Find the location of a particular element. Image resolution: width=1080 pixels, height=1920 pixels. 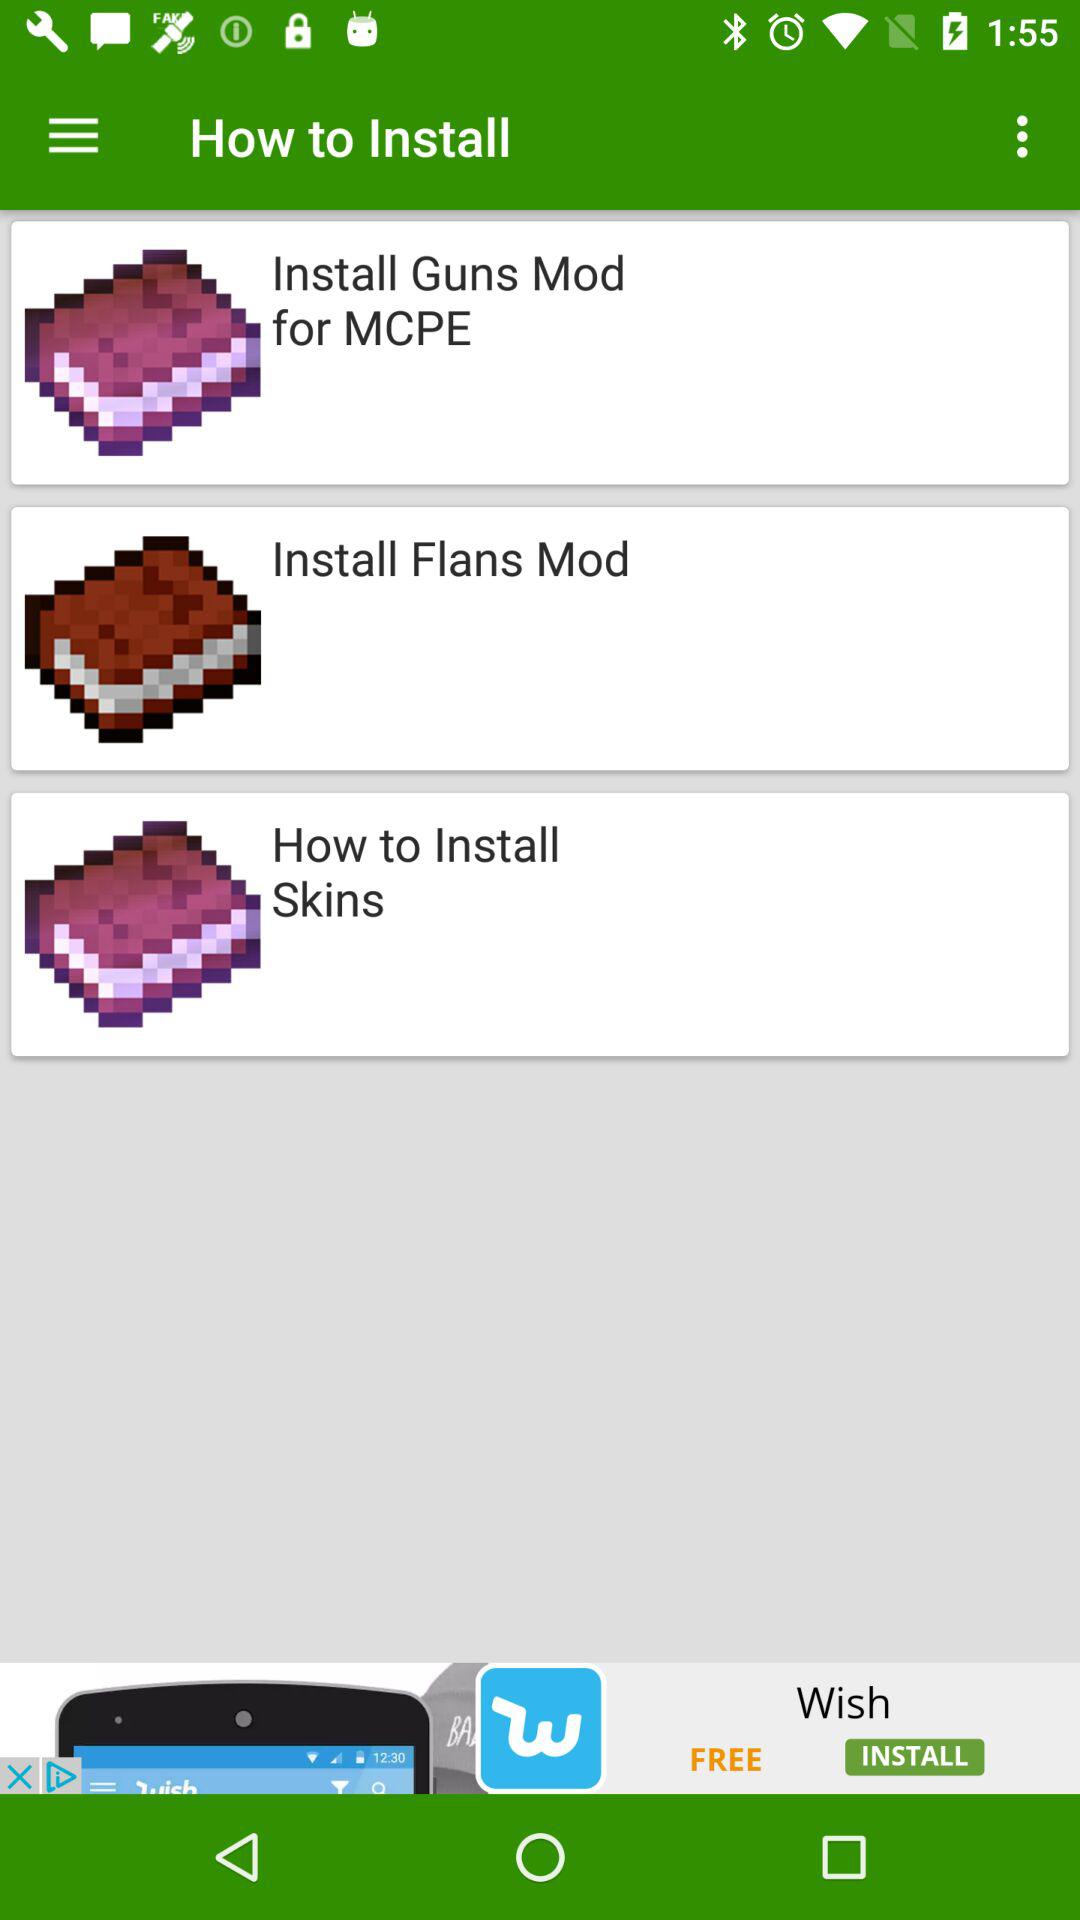

open advertisement is located at coordinates (540, 1728).